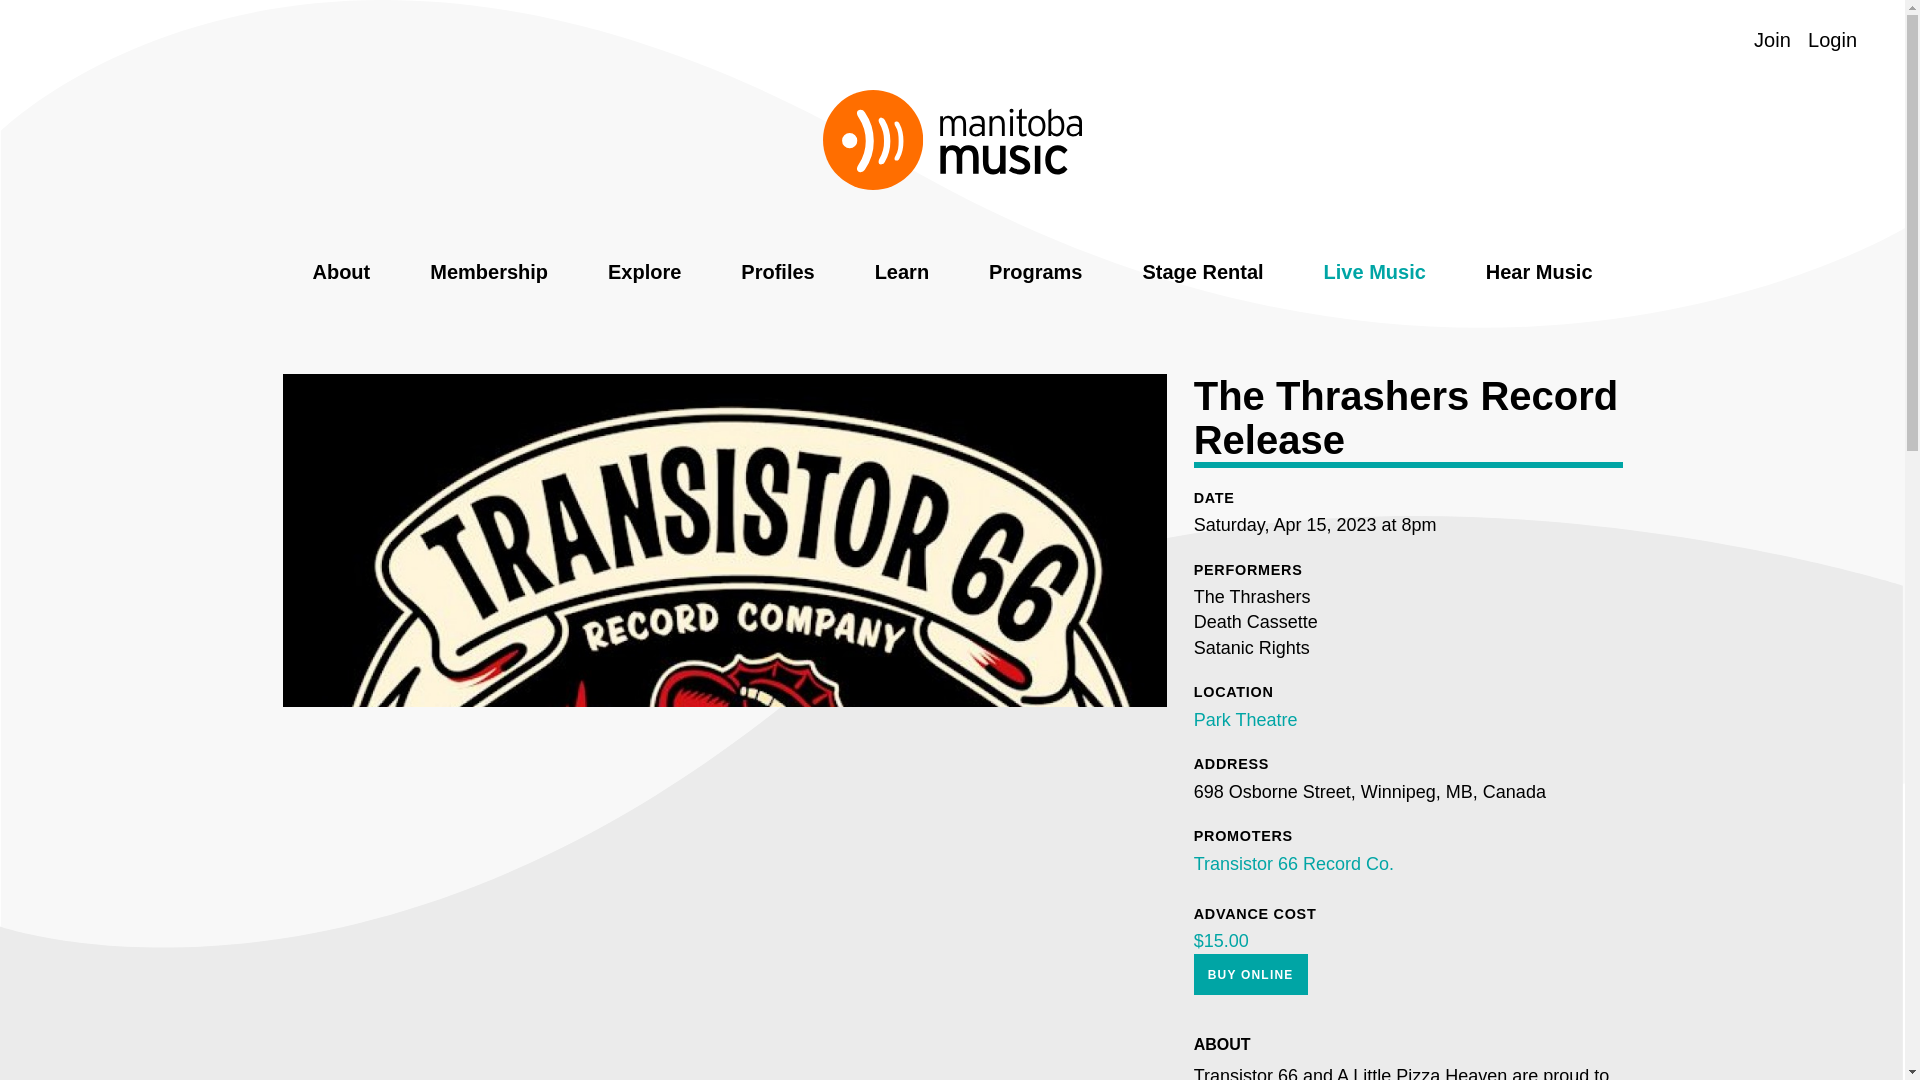  Describe the element at coordinates (92, 41) in the screenshot. I see `Facebook` at that location.